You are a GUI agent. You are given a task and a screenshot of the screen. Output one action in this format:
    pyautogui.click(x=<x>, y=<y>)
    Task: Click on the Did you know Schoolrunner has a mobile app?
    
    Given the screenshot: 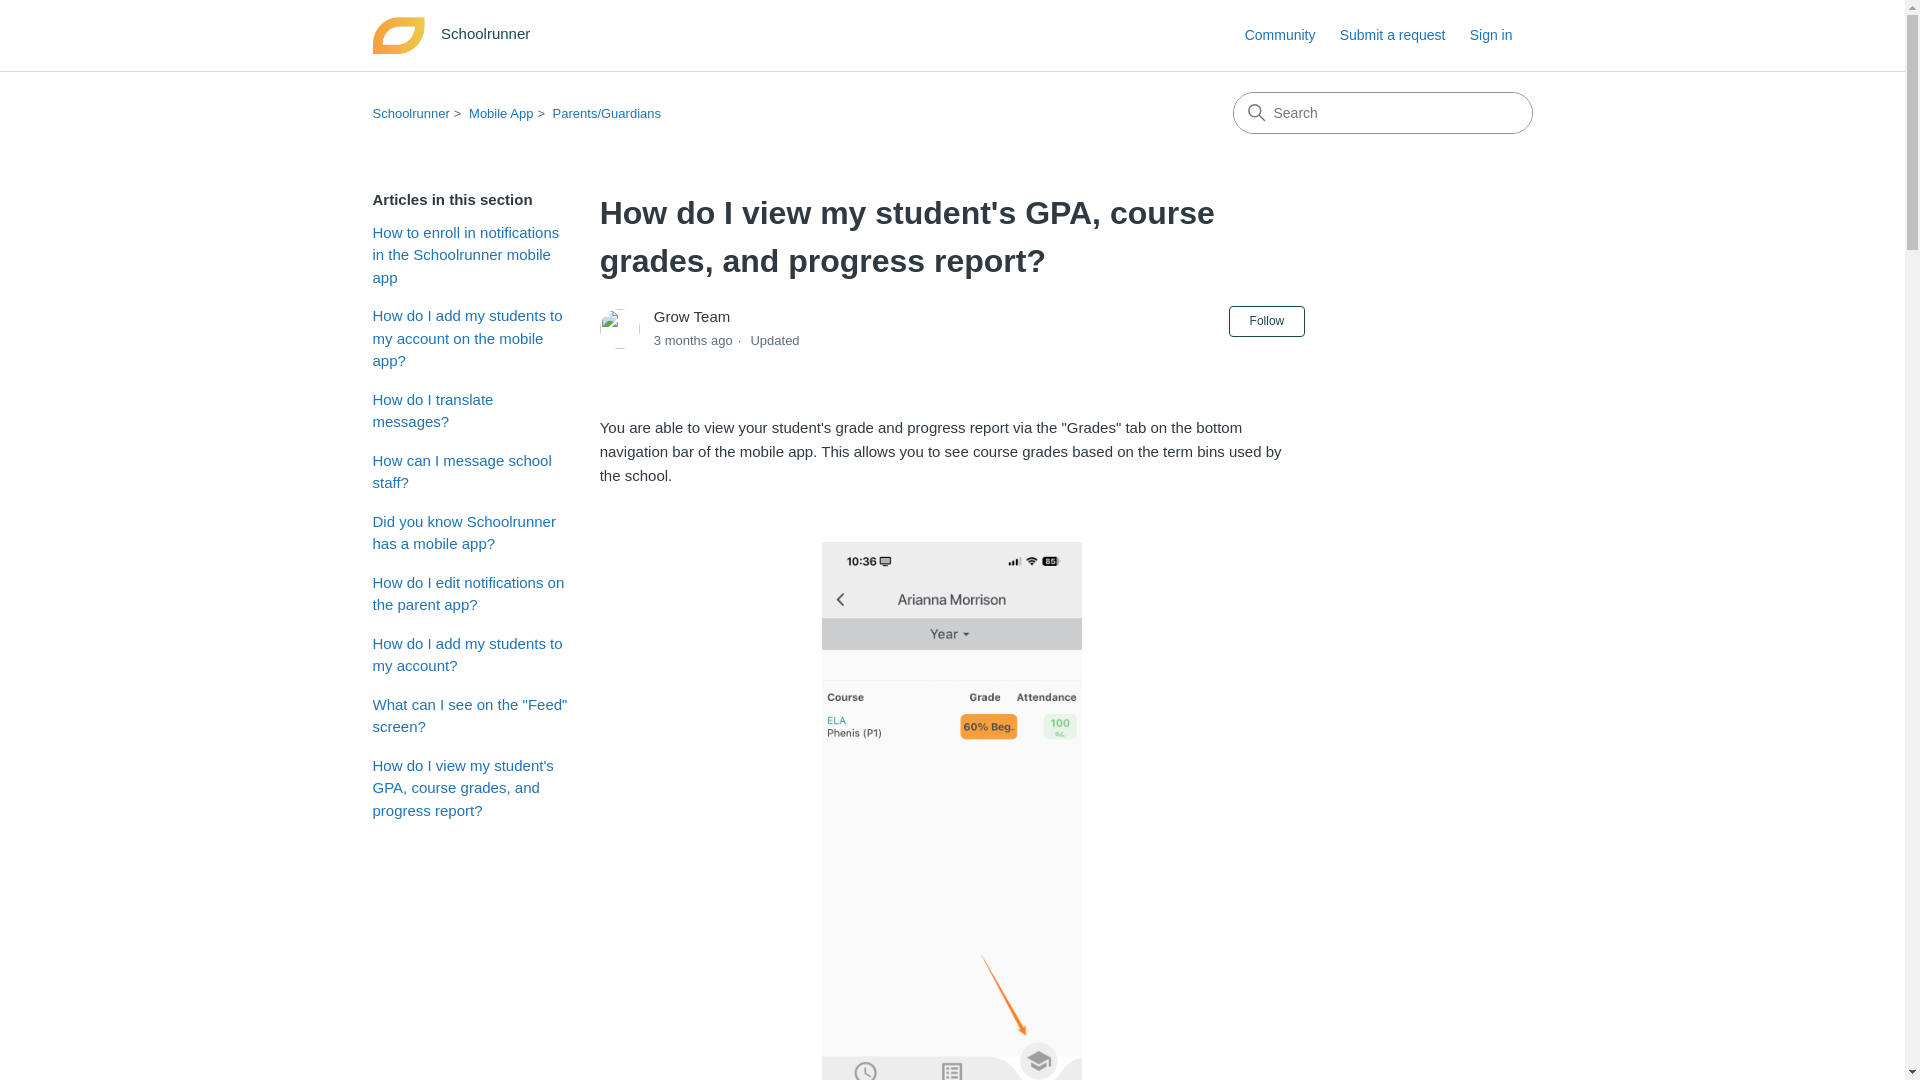 What is the action you would take?
    pyautogui.click(x=470, y=532)
    